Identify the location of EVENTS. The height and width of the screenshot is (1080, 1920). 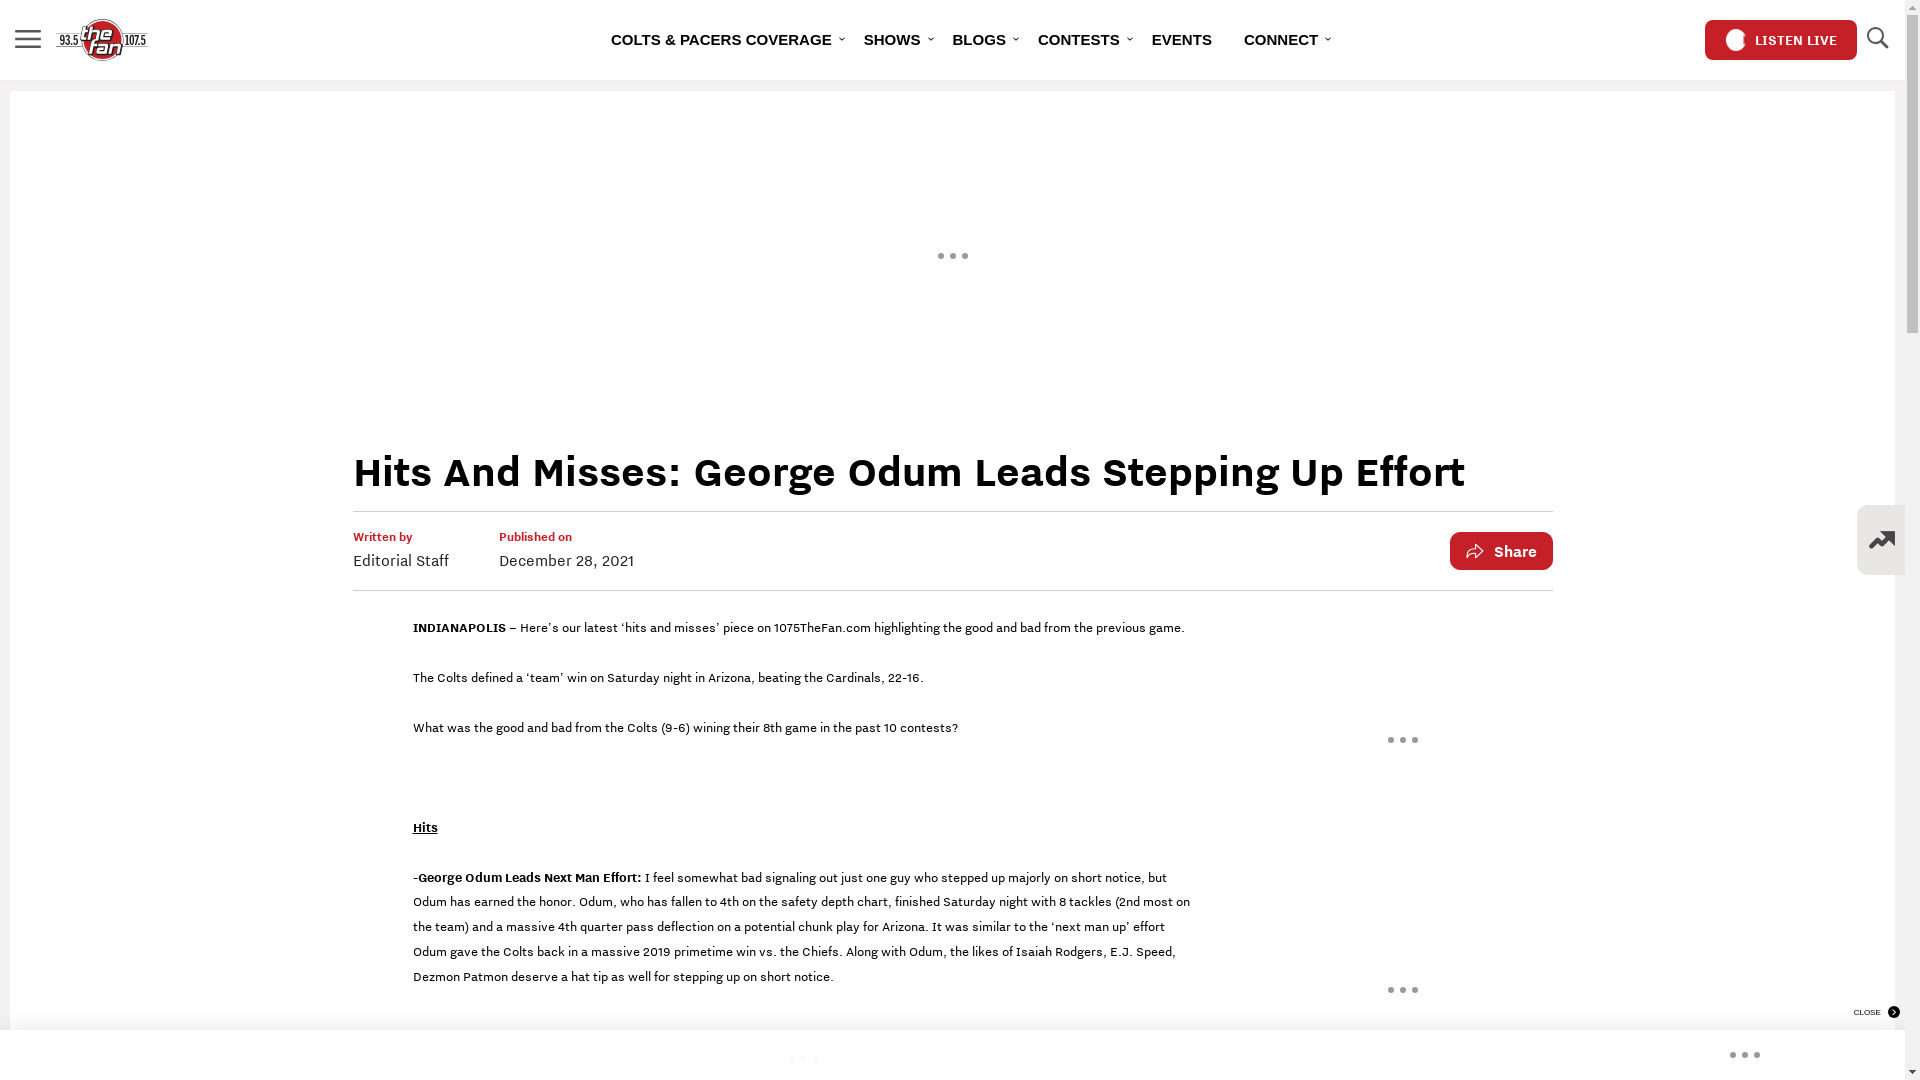
(1182, 40).